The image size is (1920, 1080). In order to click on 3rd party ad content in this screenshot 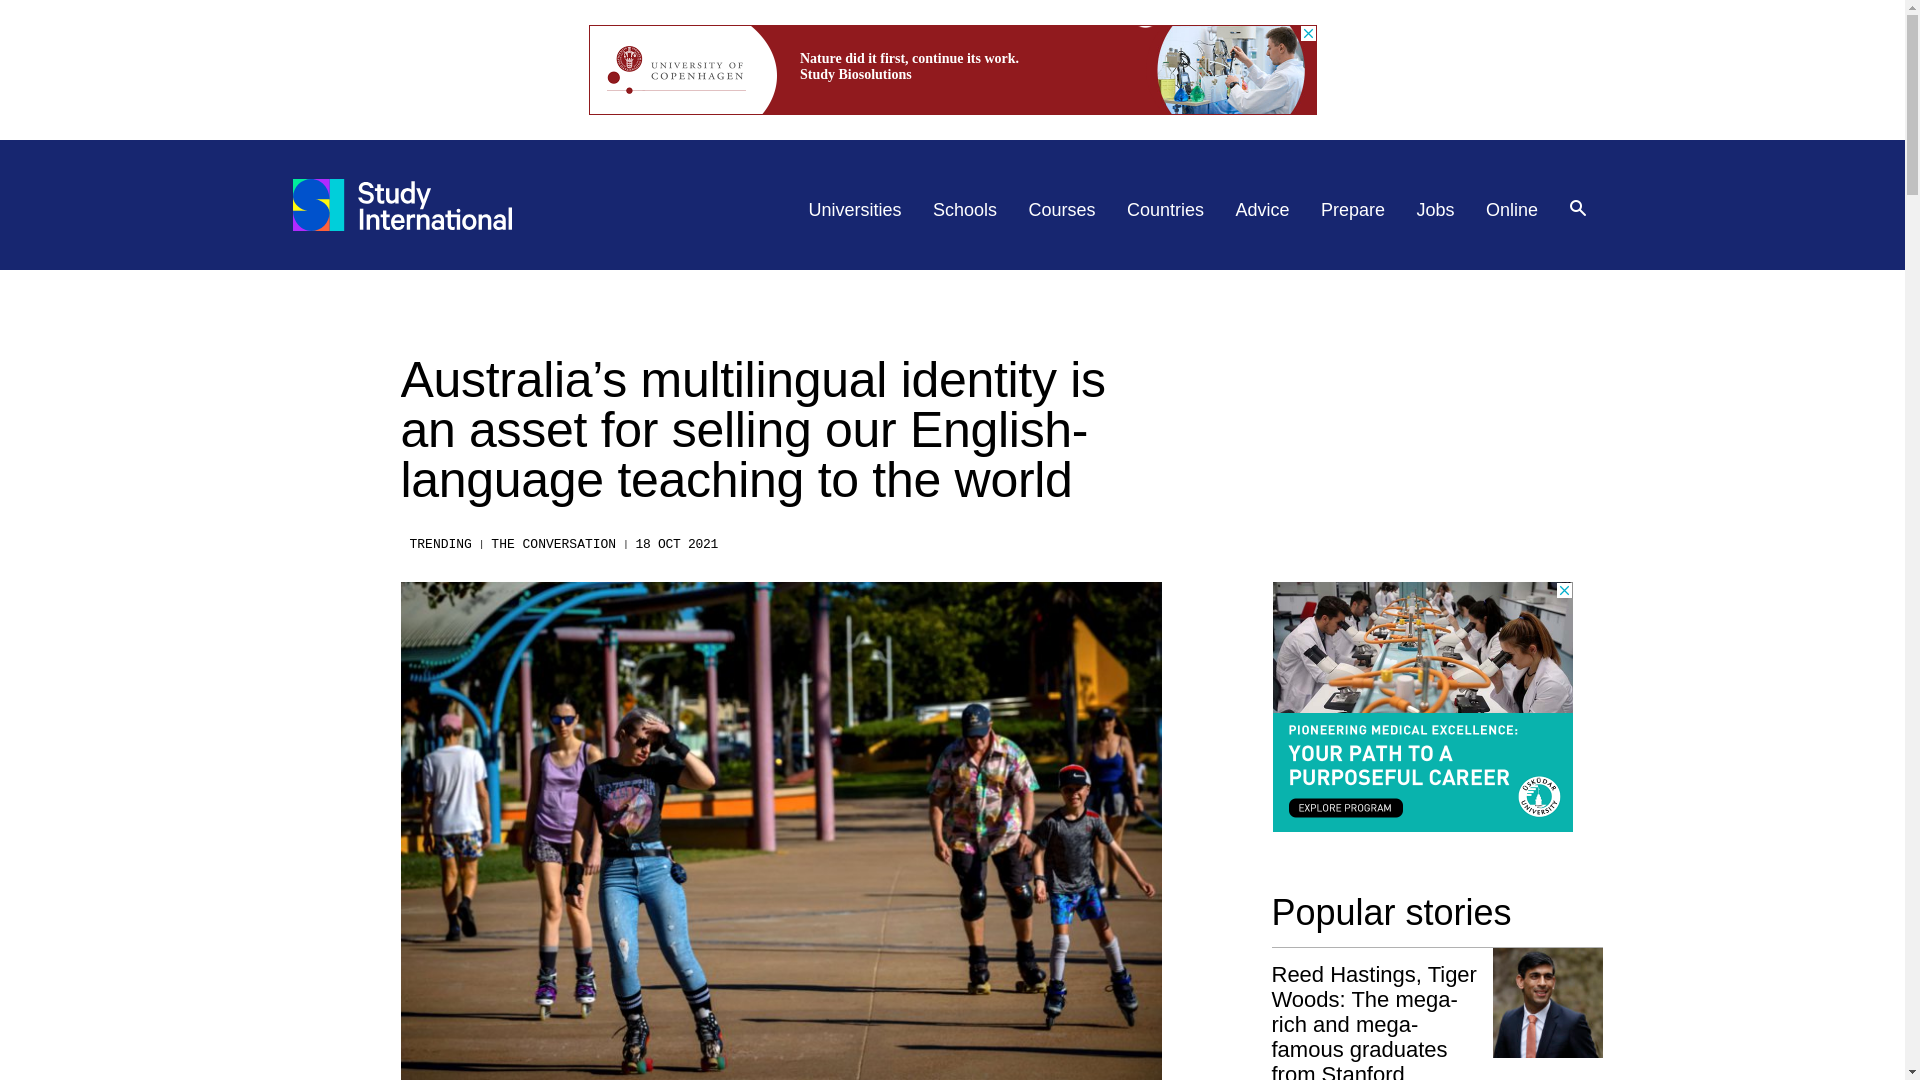, I will do `click(1422, 706)`.